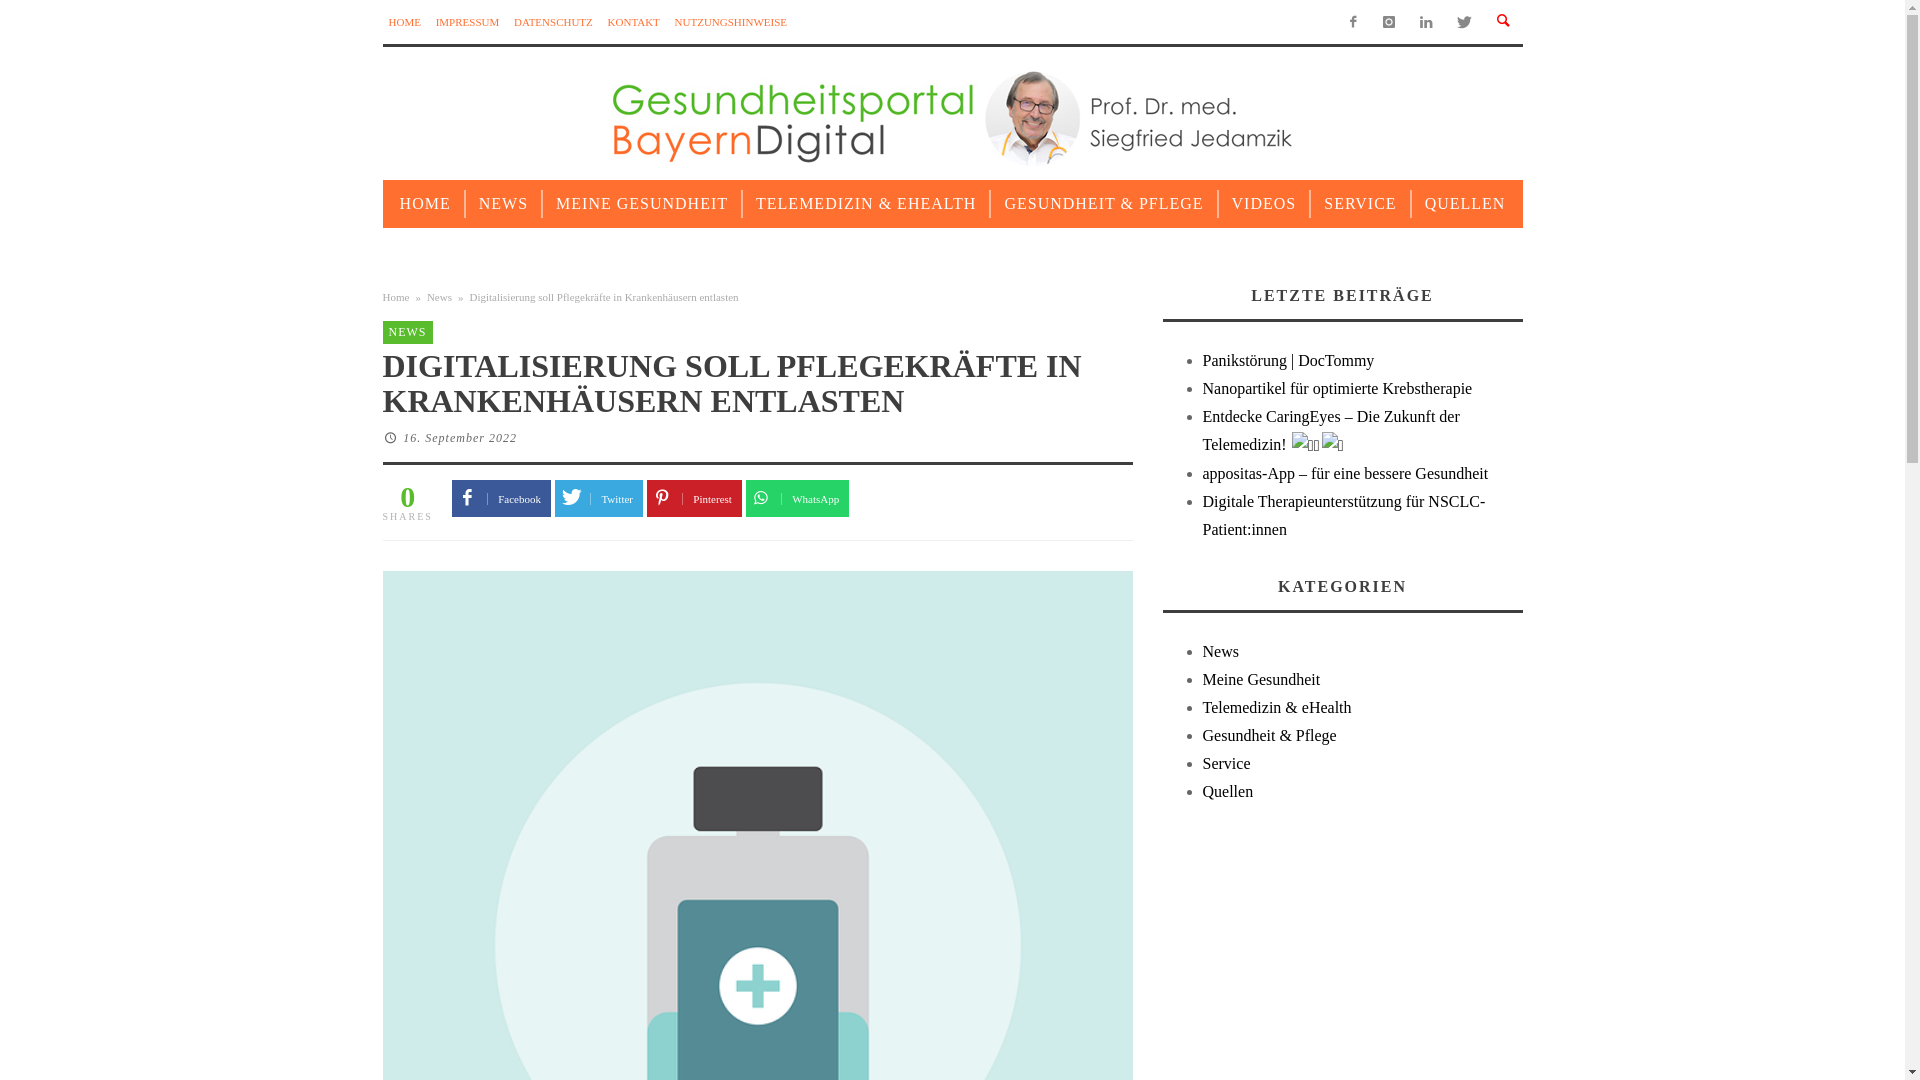  Describe the element at coordinates (407, 332) in the screenshot. I see `NEWS` at that location.